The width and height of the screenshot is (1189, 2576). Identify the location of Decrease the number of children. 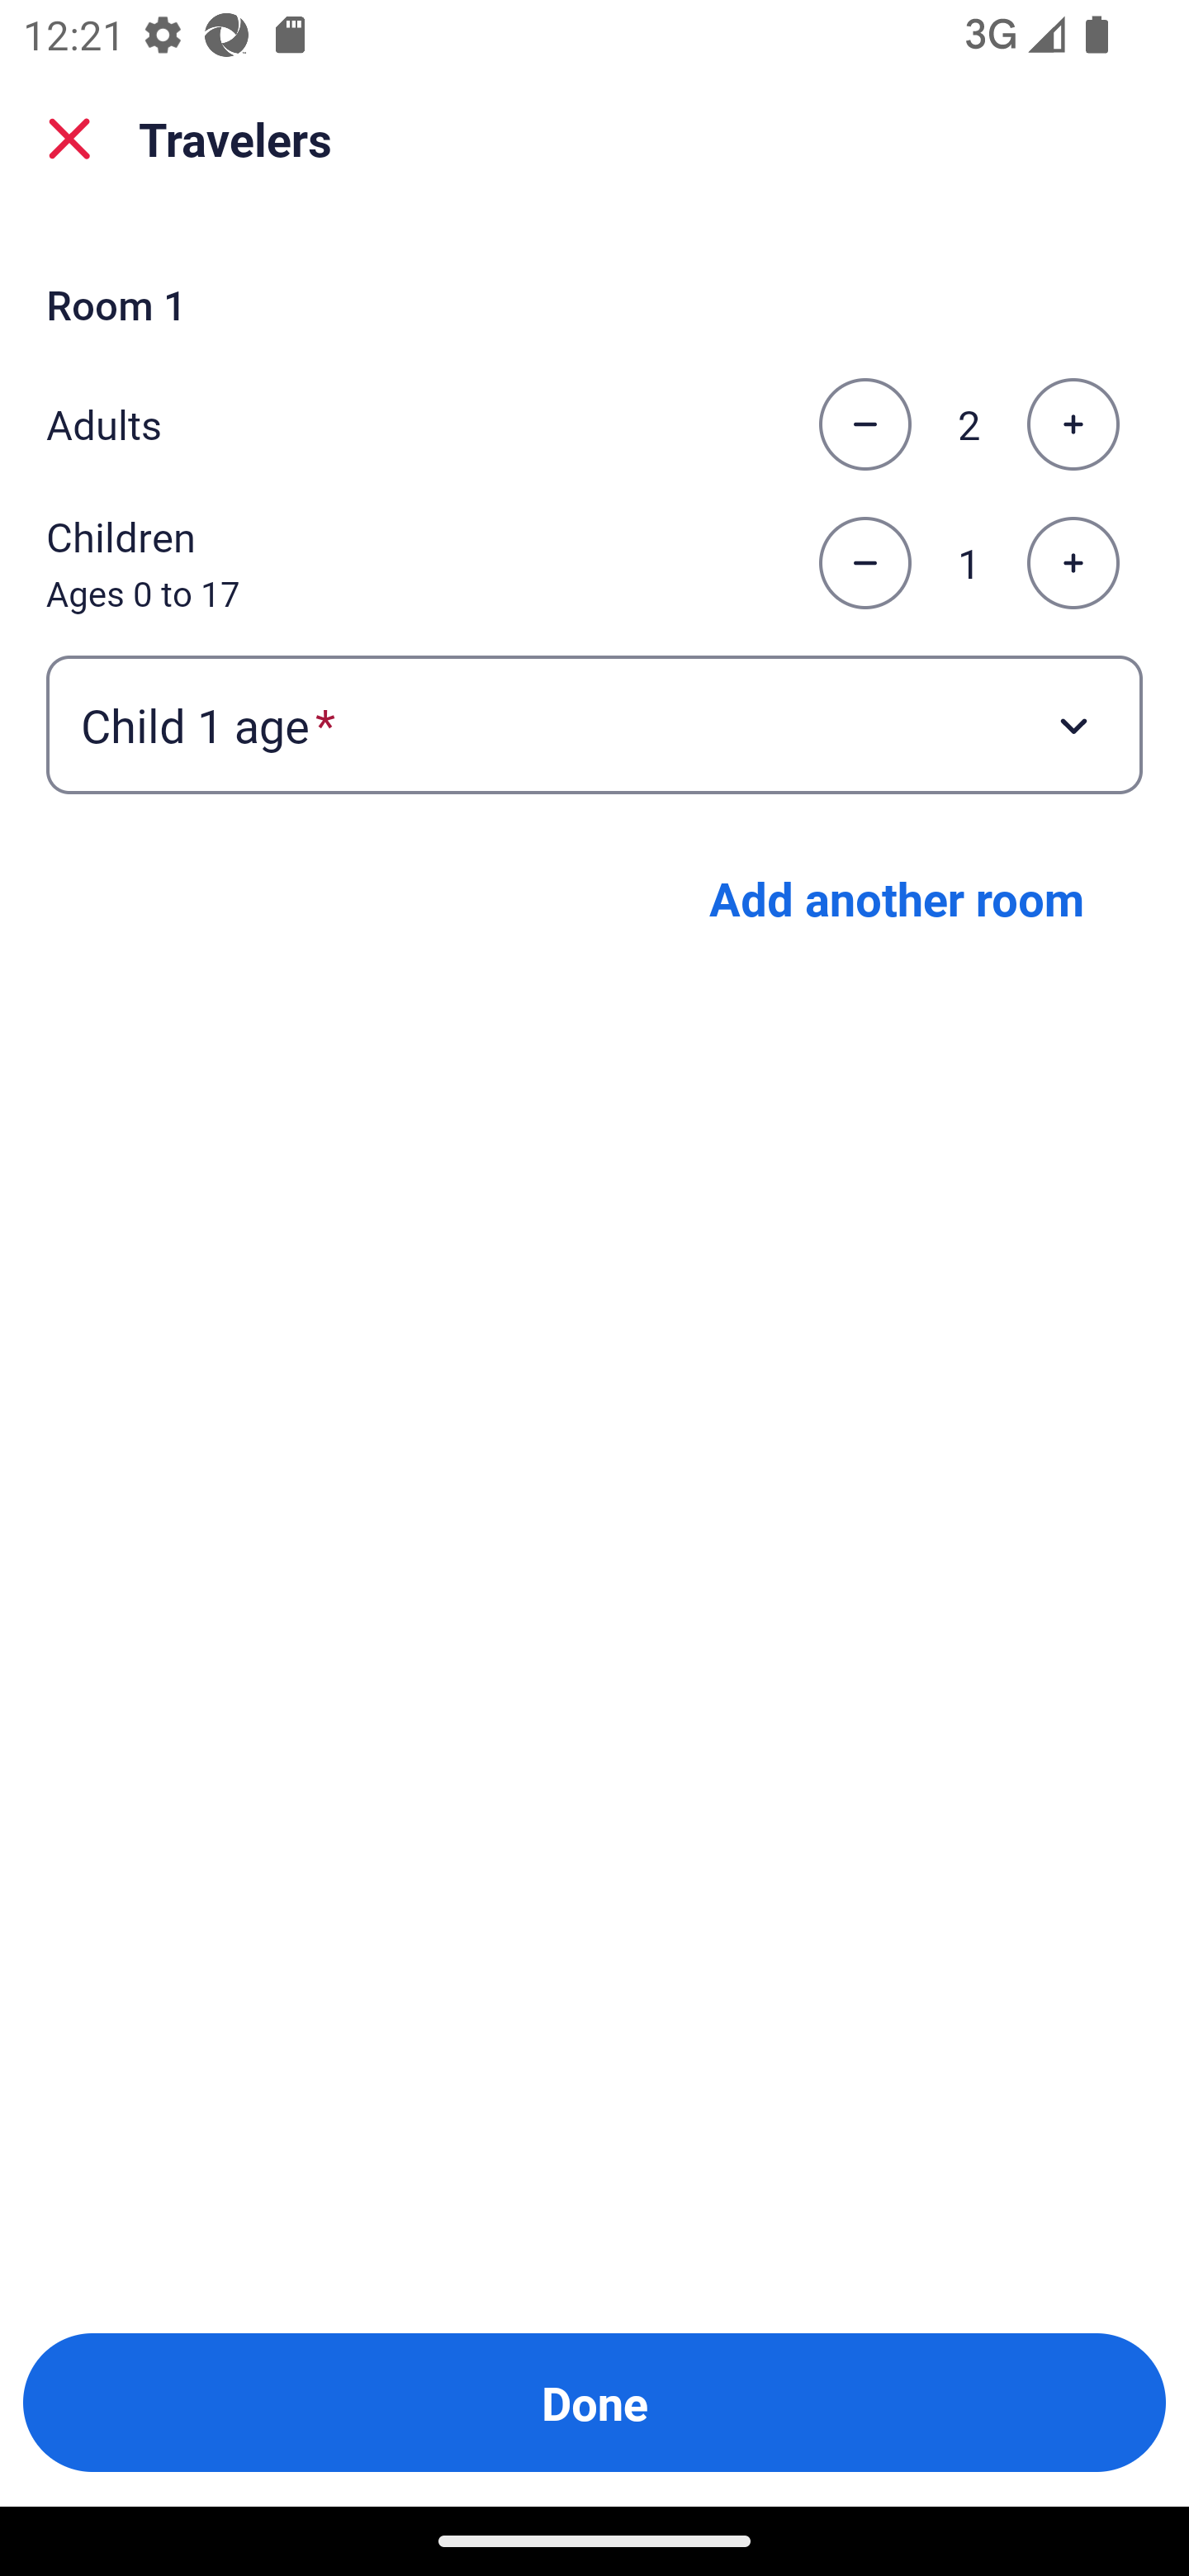
(865, 564).